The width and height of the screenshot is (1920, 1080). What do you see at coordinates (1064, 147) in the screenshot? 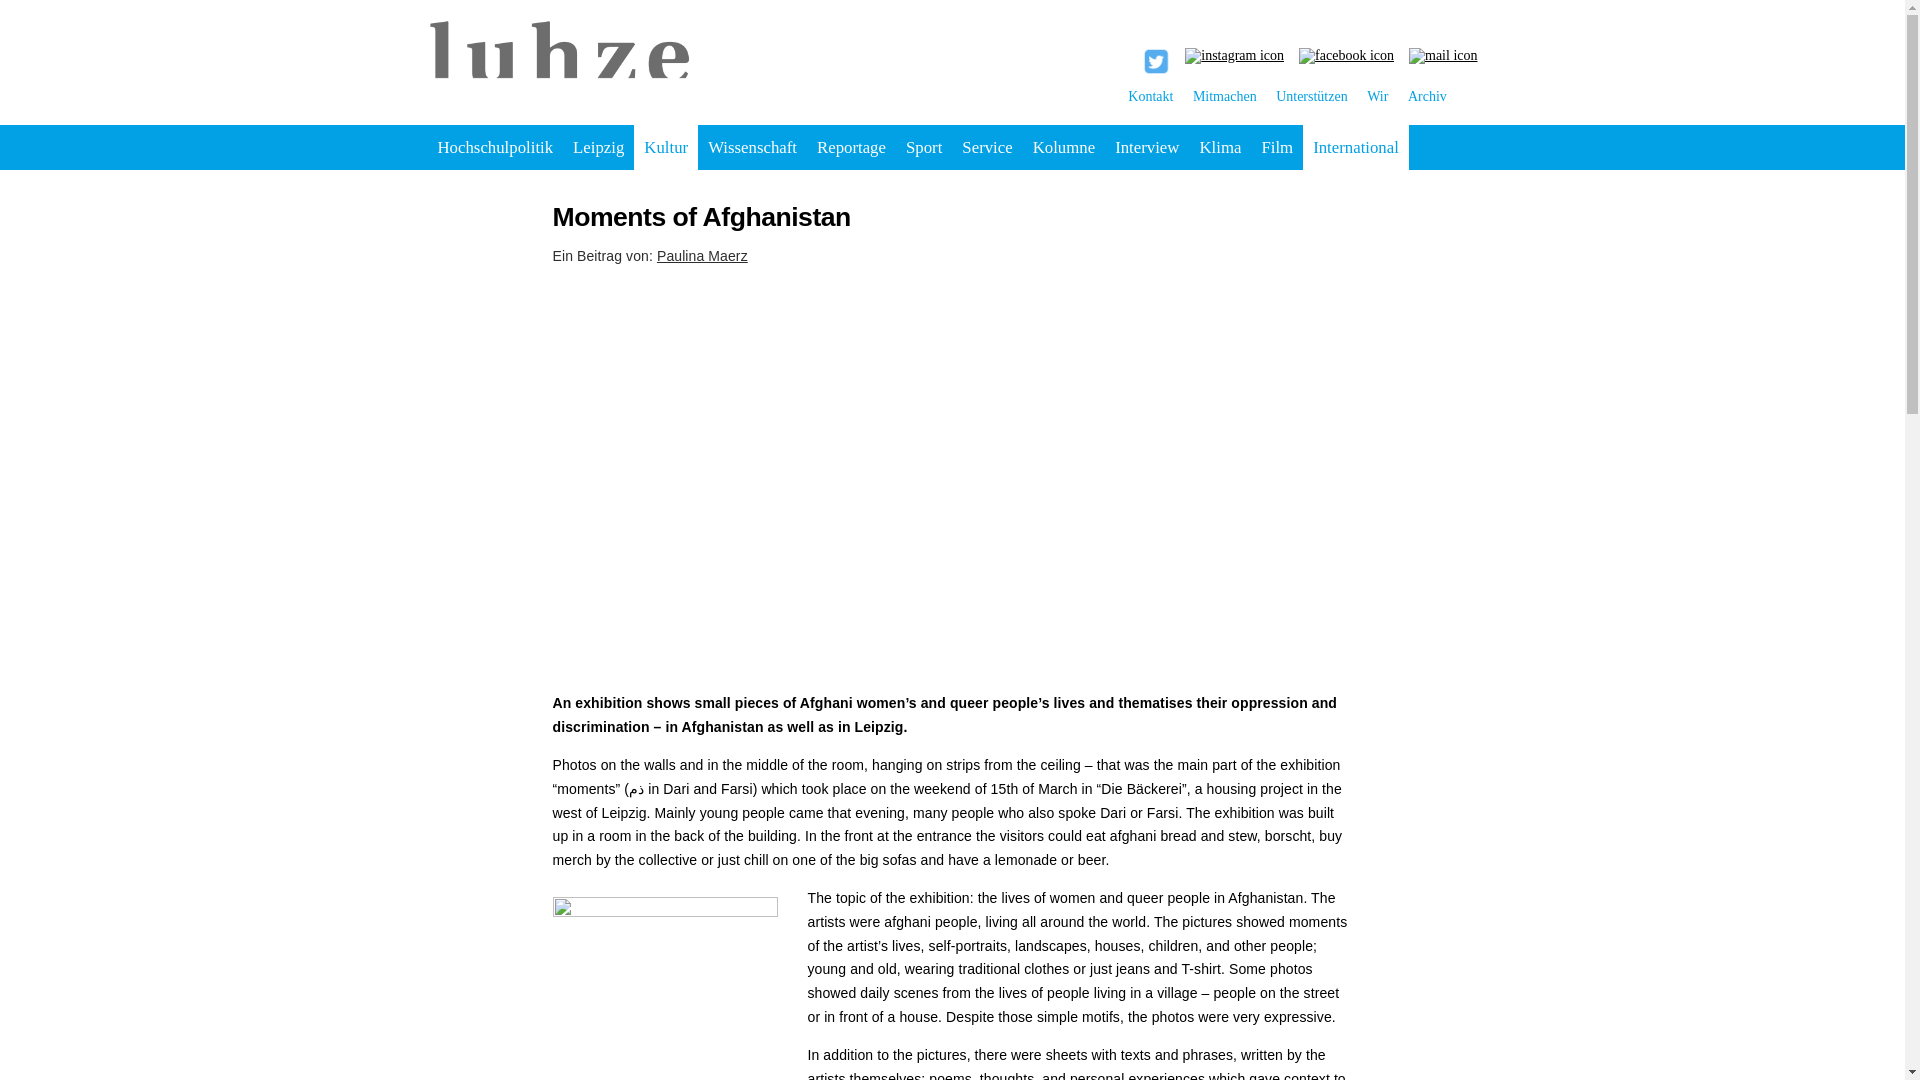
I see `Kolumne` at bounding box center [1064, 147].